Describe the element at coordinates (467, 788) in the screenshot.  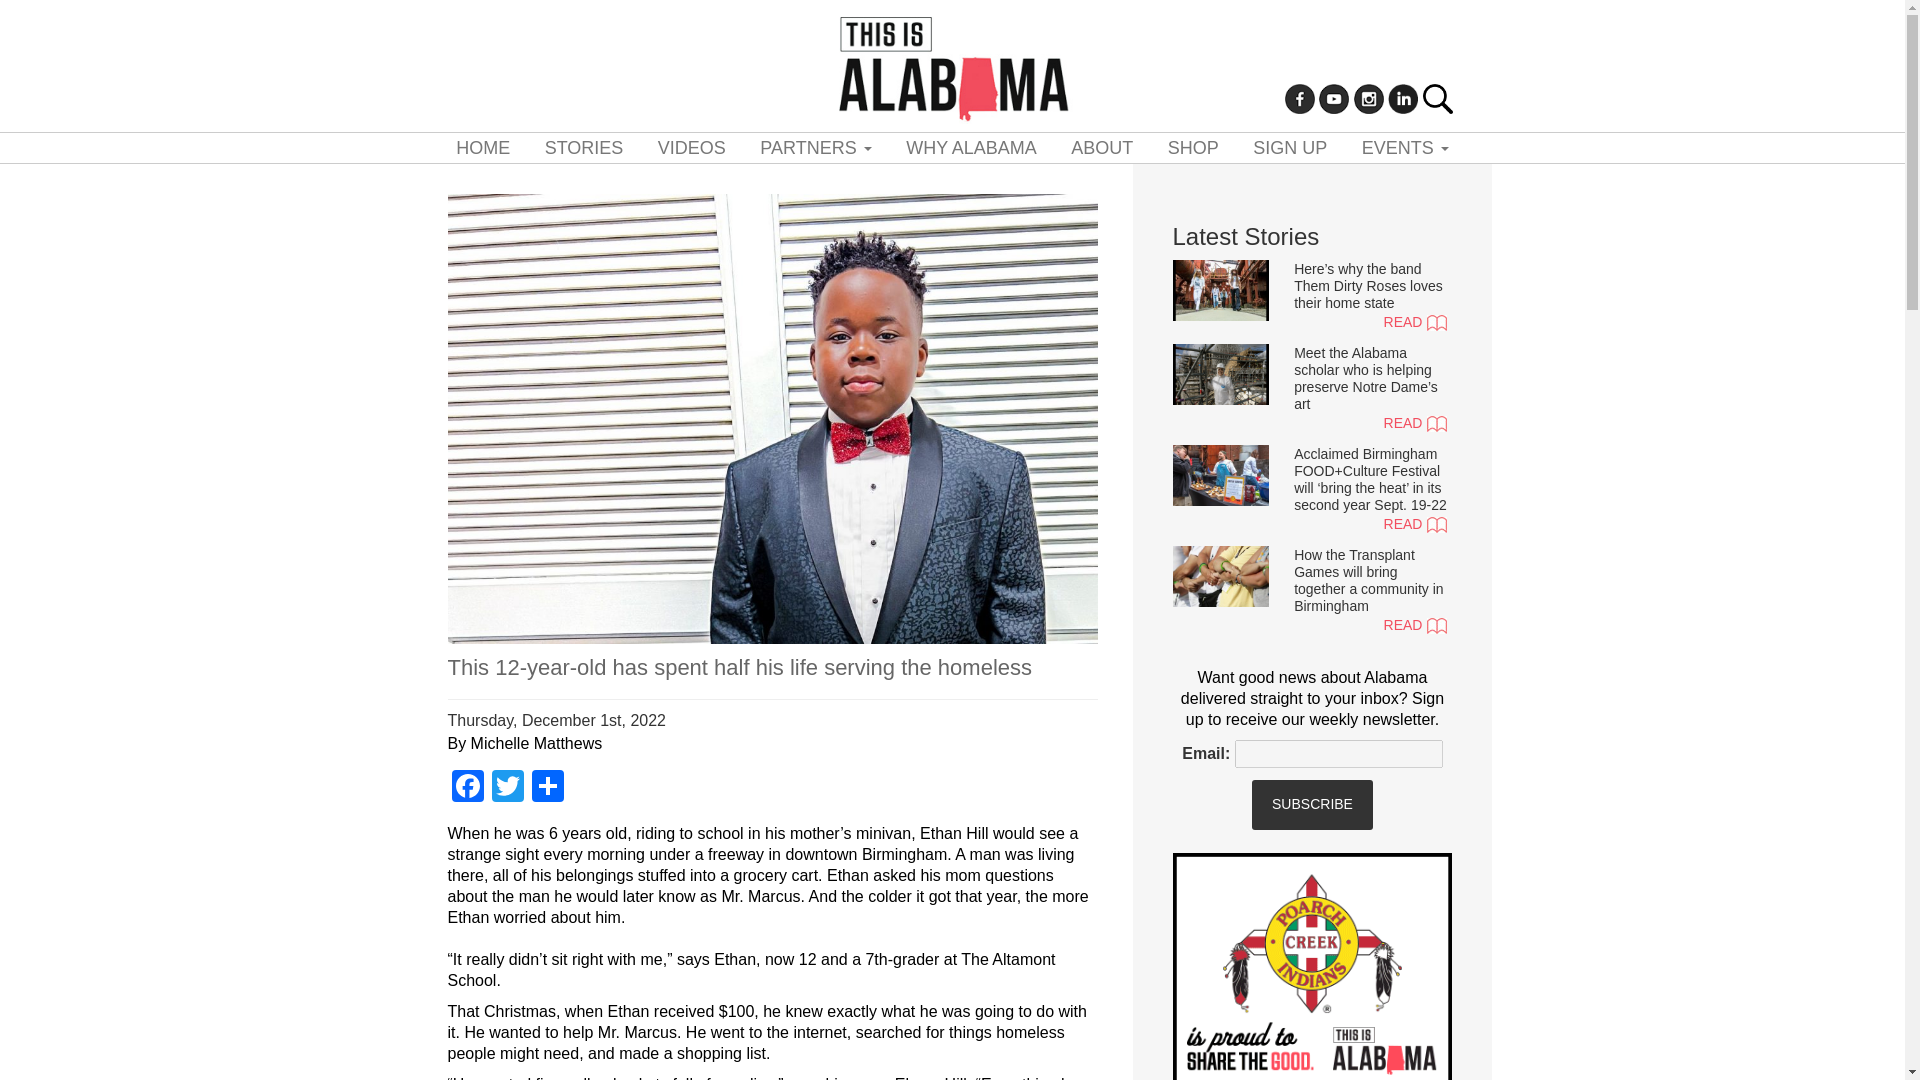
I see `Facebook` at that location.